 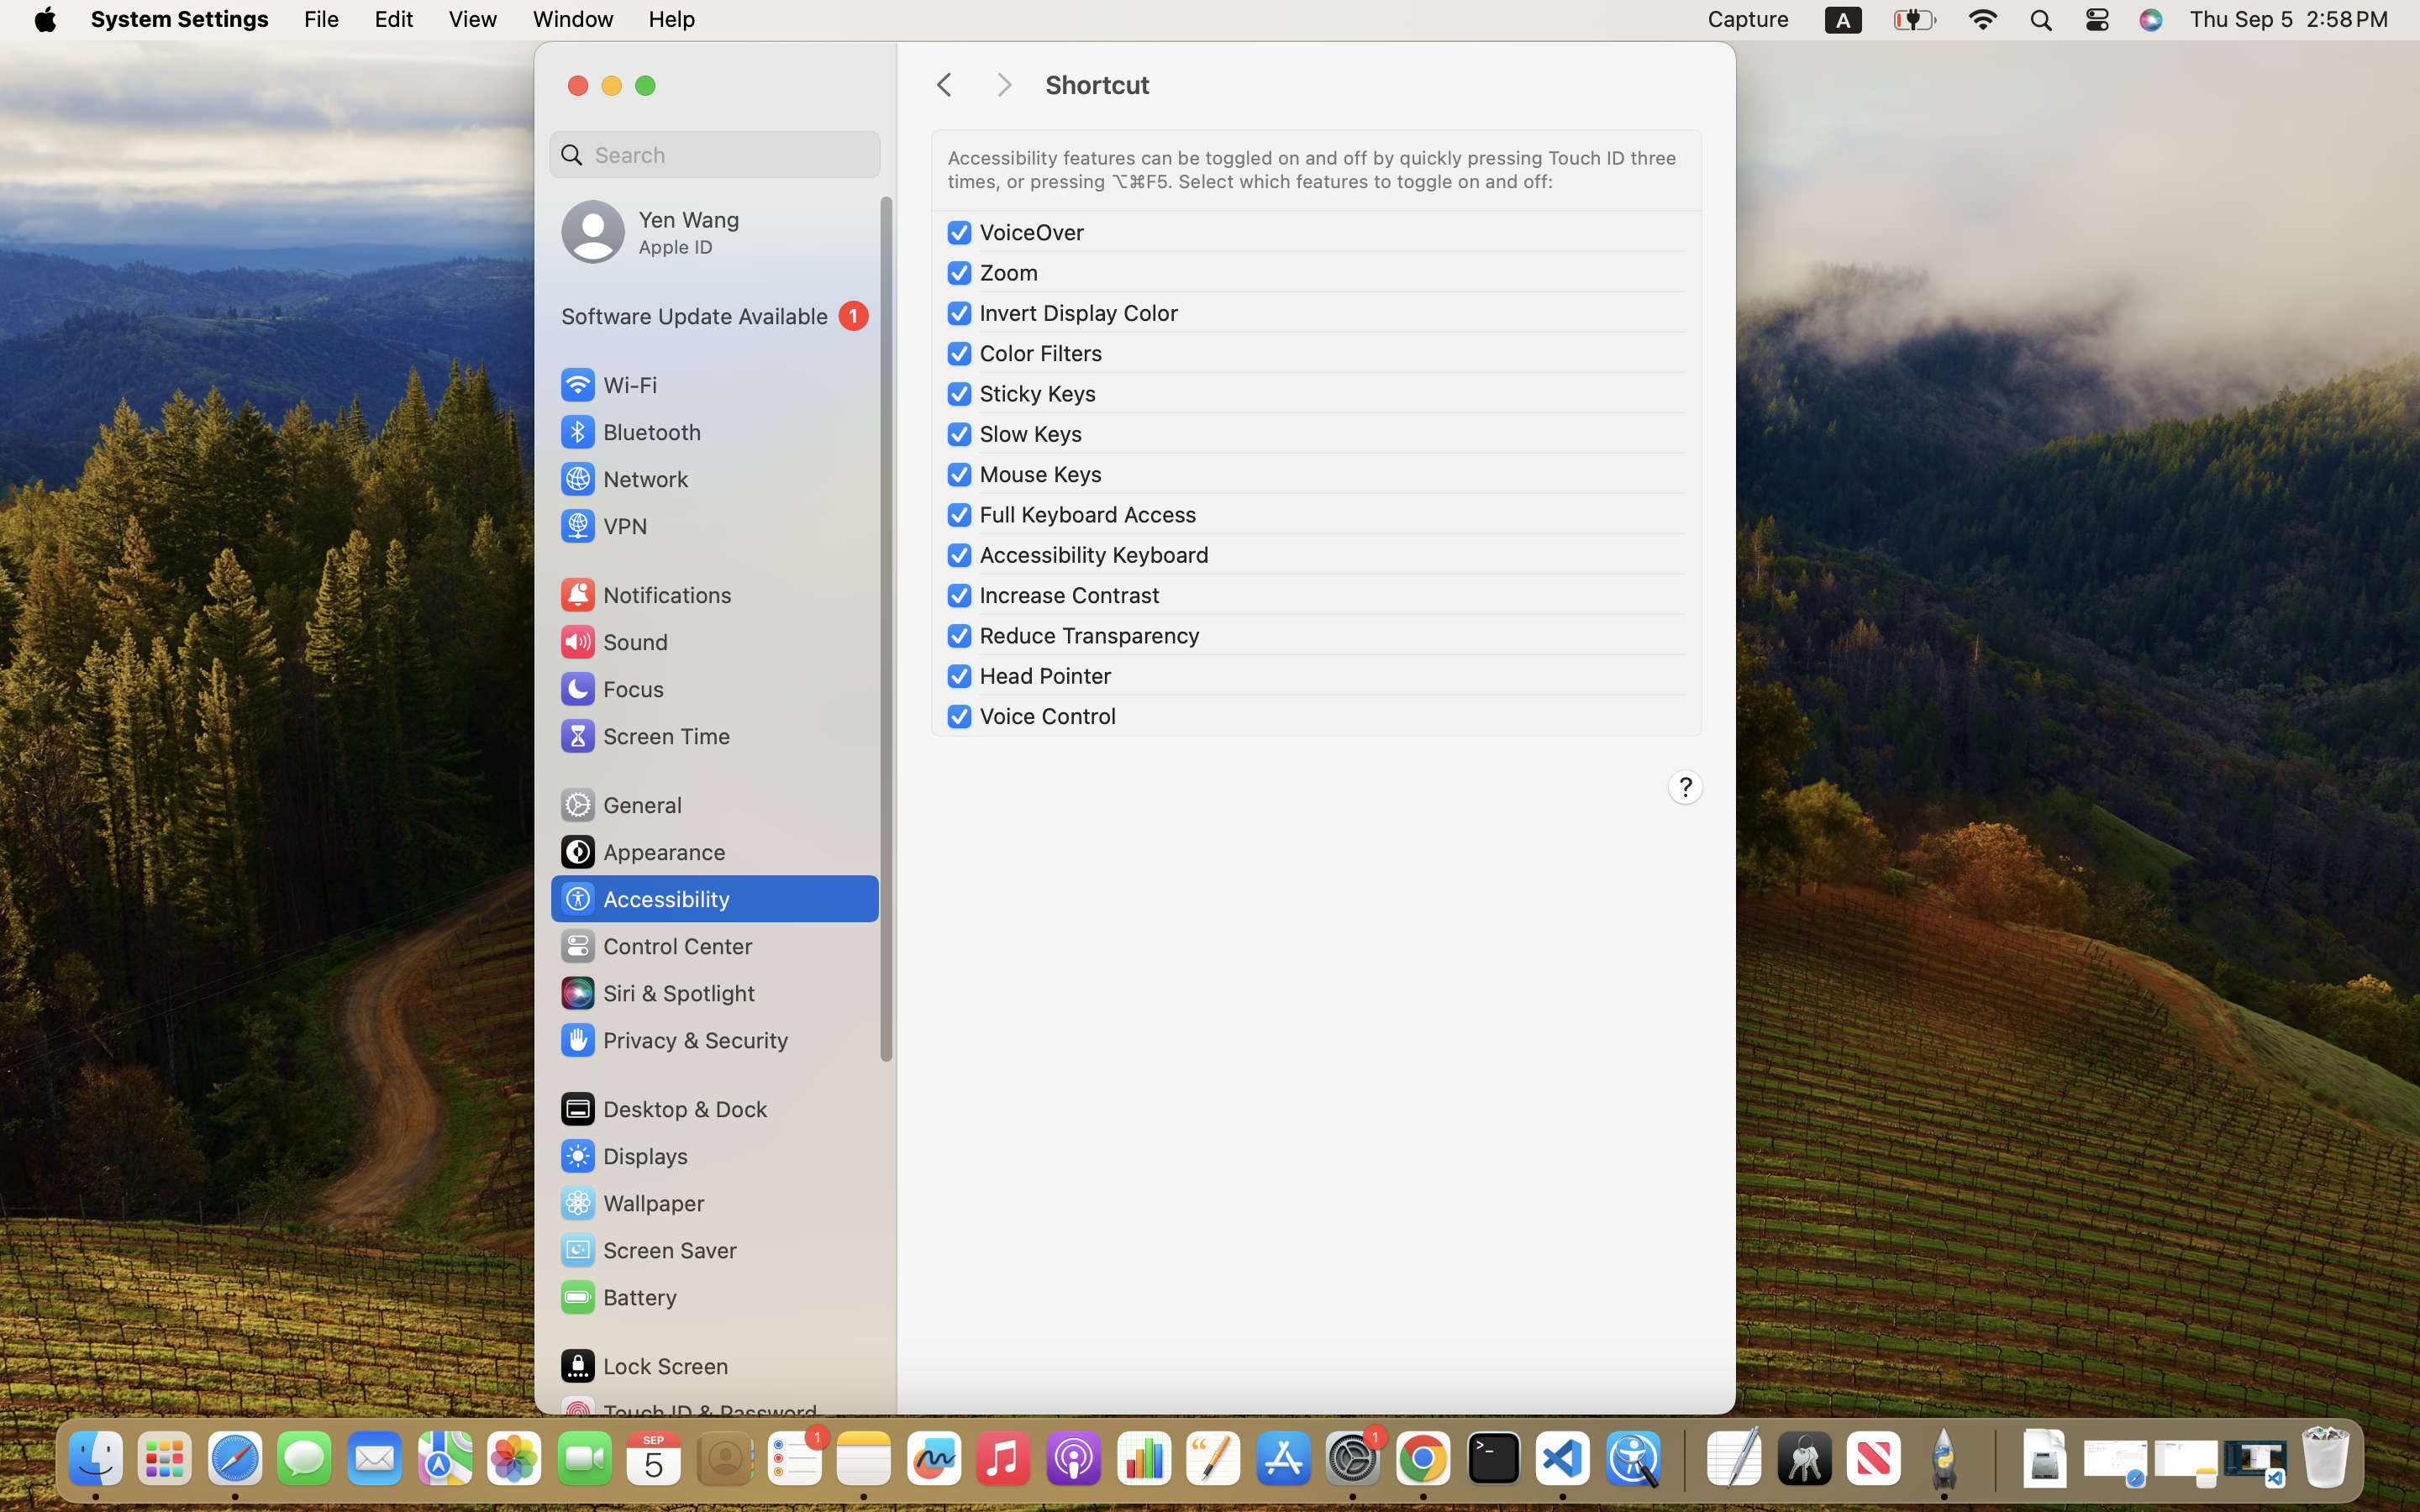 I want to click on Privacy & Security, so click(x=673, y=1040).